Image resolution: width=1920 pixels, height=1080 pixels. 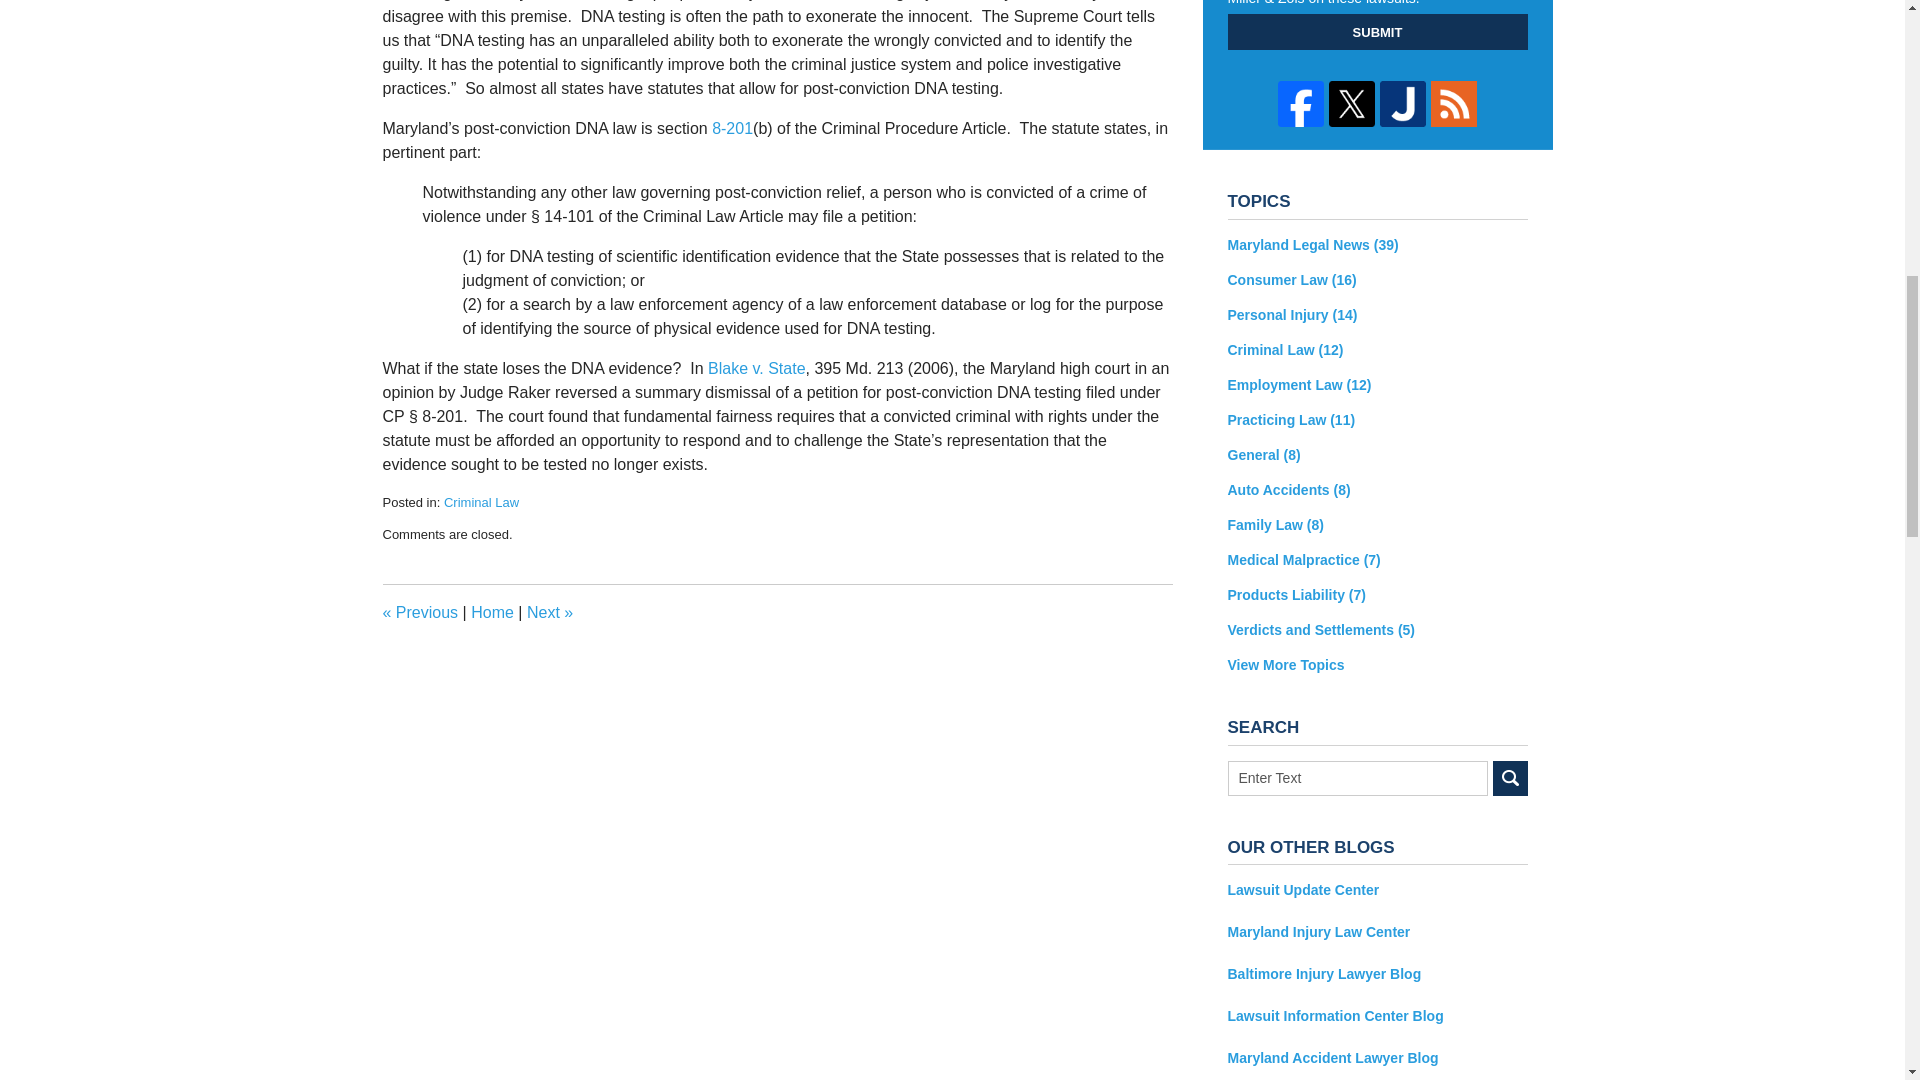 What do you see at coordinates (420, 612) in the screenshot?
I see `Black Police Officers Sue Annapolis` at bounding box center [420, 612].